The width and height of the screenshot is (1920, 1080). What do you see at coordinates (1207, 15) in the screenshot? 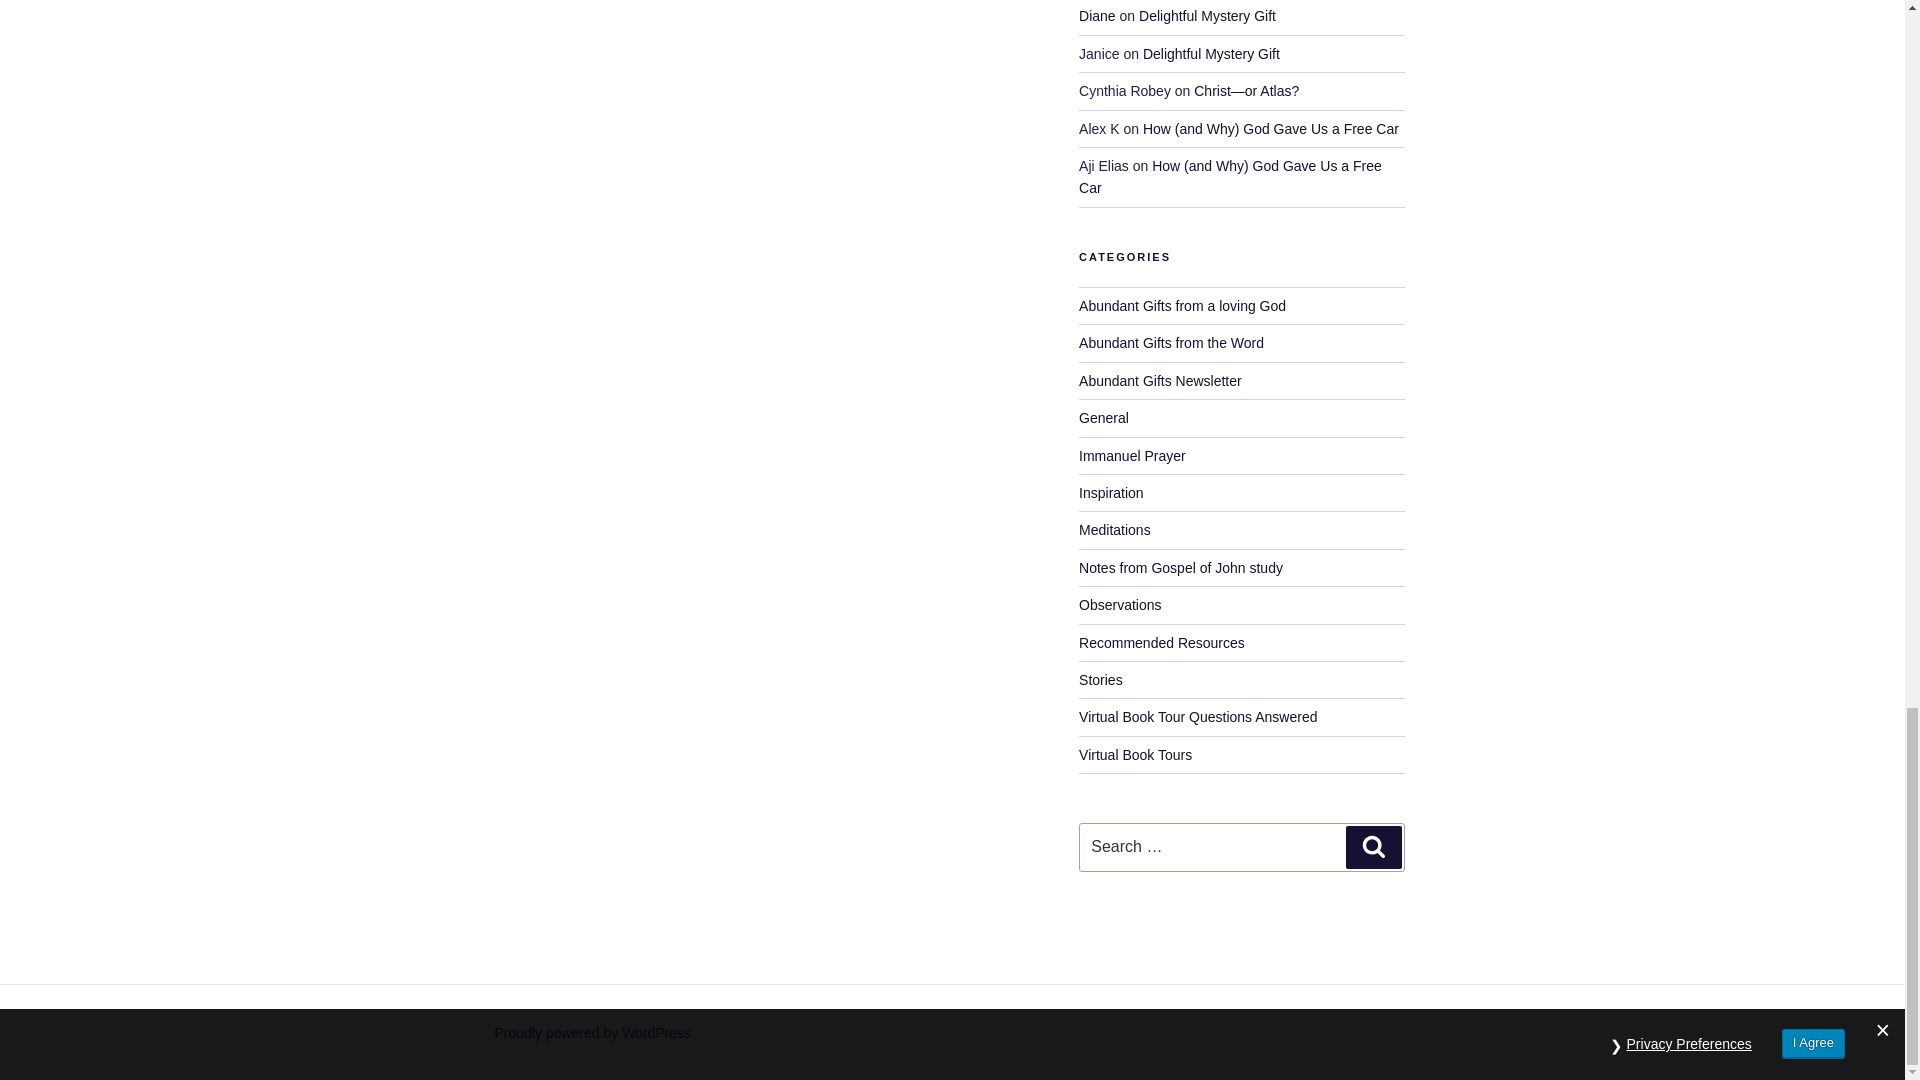
I see `Delightful Mystery Gift` at bounding box center [1207, 15].